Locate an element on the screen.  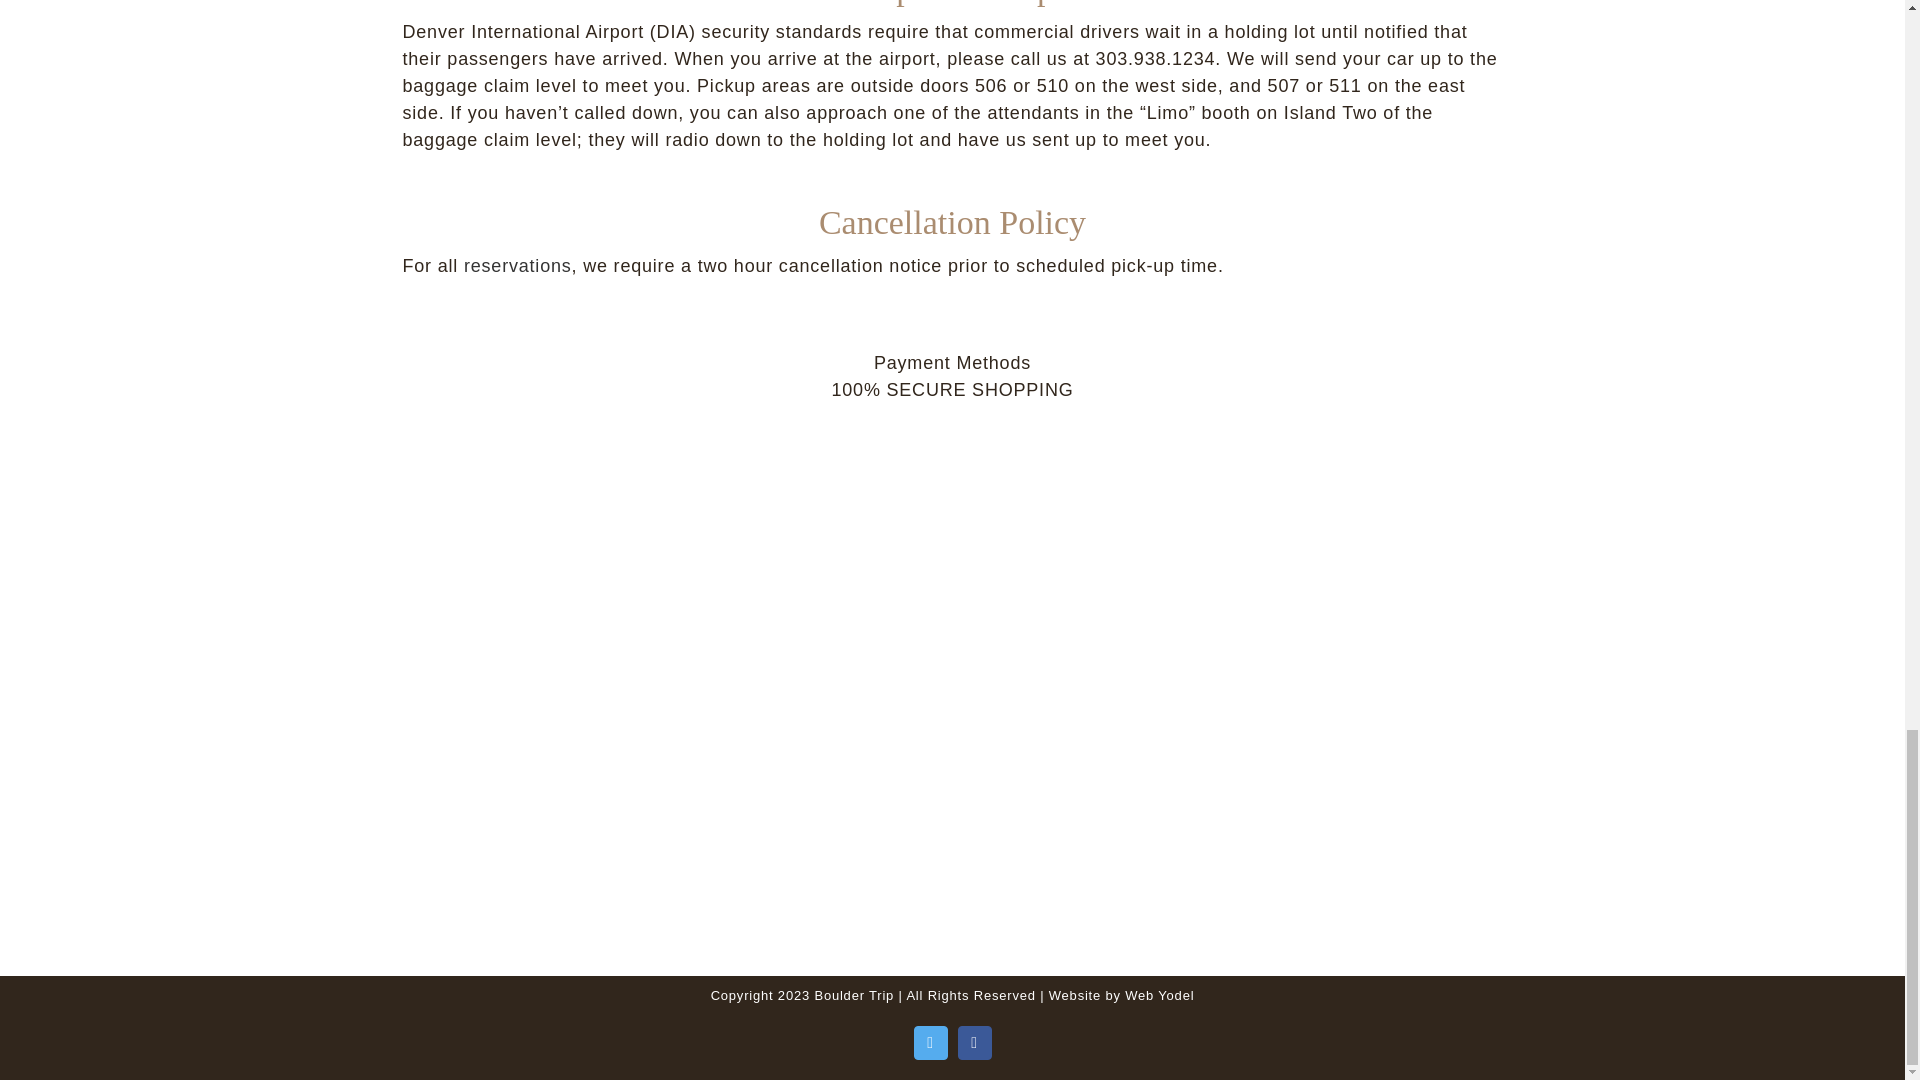
reservations is located at coordinates (518, 266).